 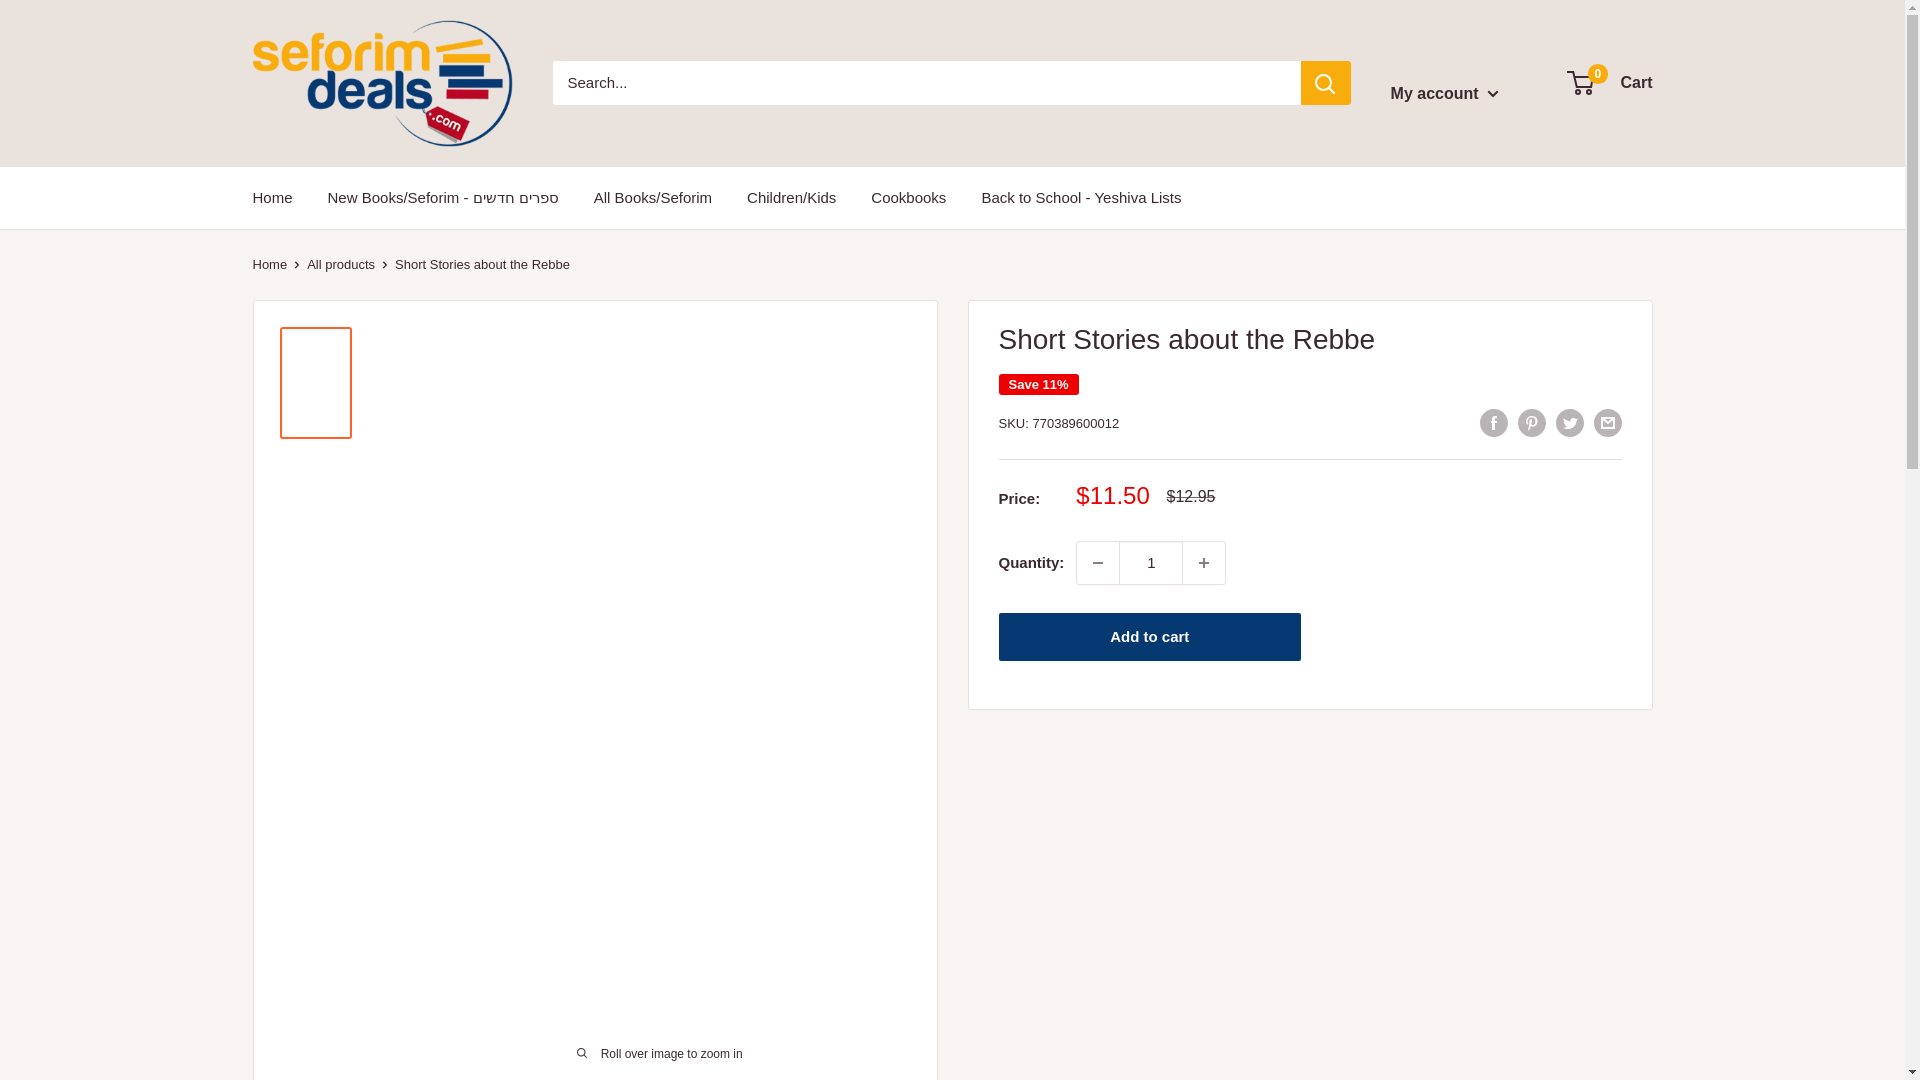 What do you see at coordinates (271, 197) in the screenshot?
I see `Home` at bounding box center [271, 197].